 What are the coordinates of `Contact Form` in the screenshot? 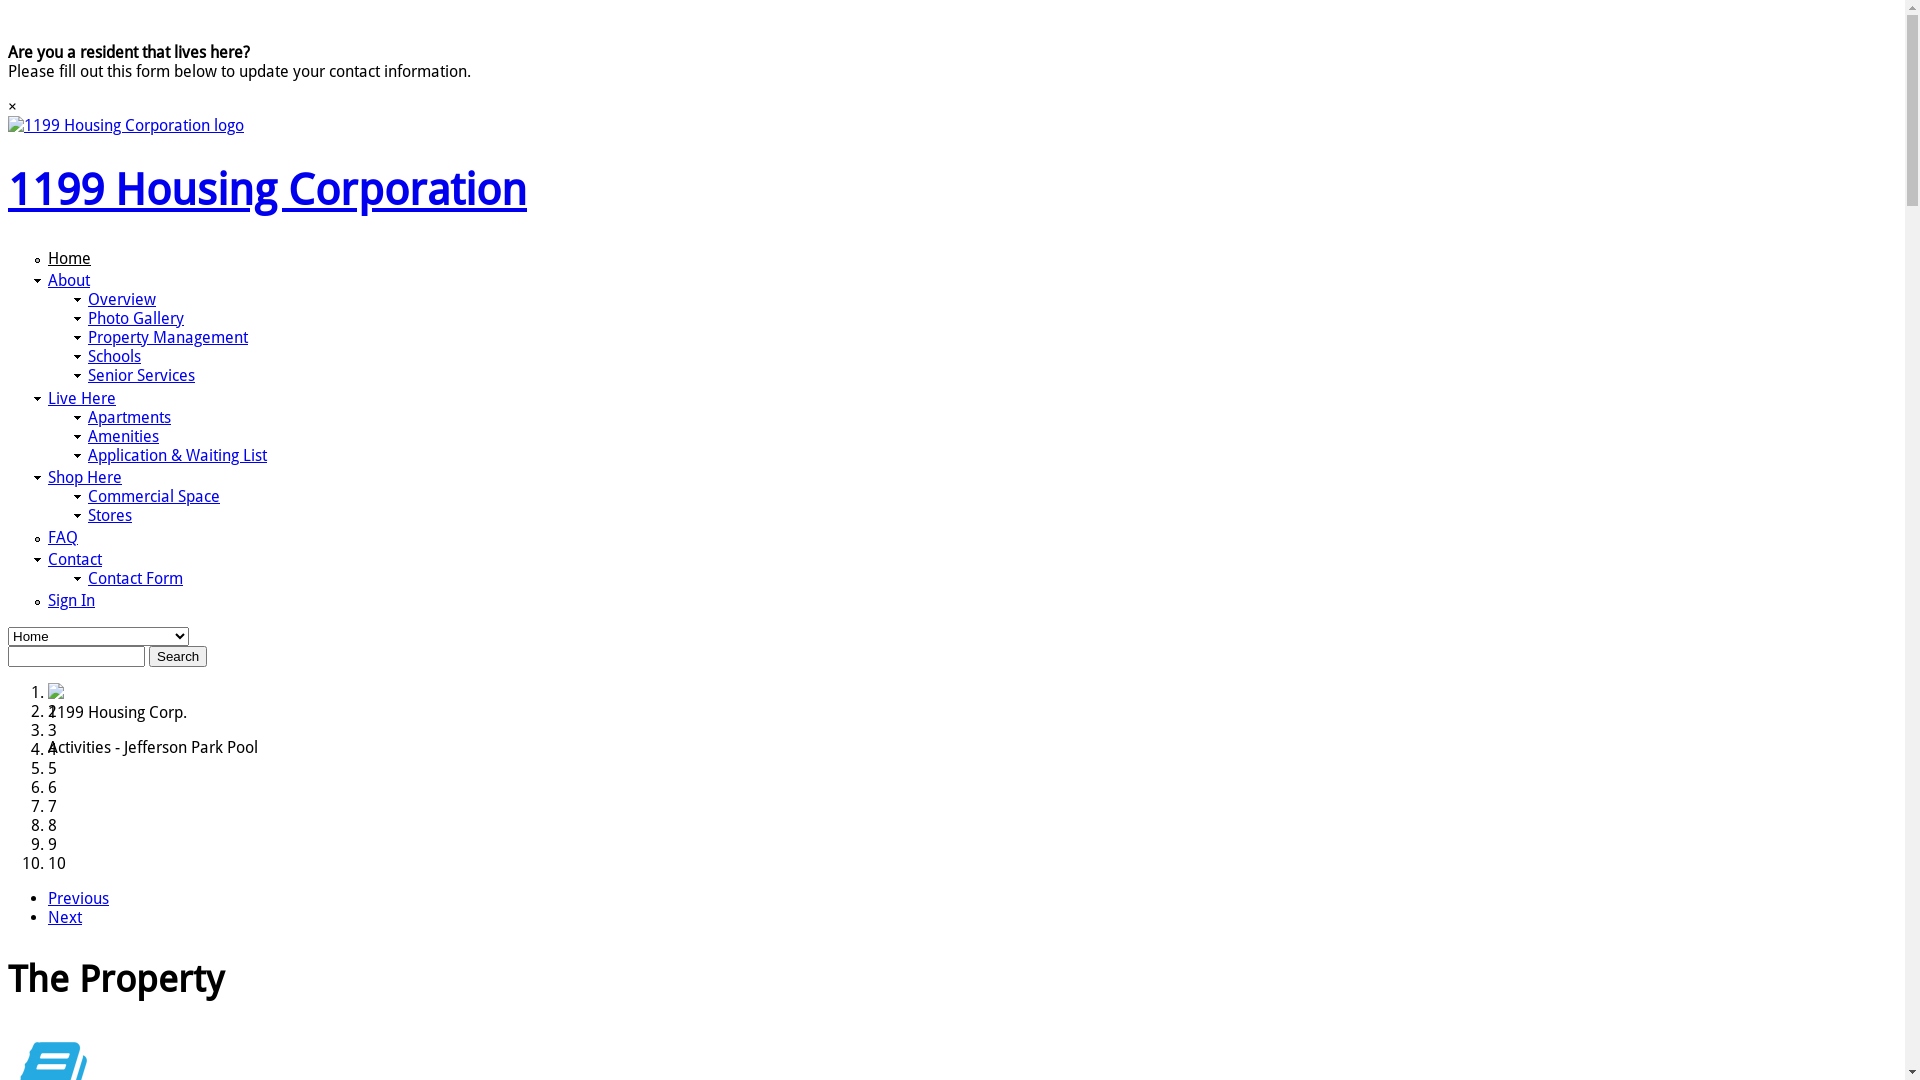 It's located at (136, 578).